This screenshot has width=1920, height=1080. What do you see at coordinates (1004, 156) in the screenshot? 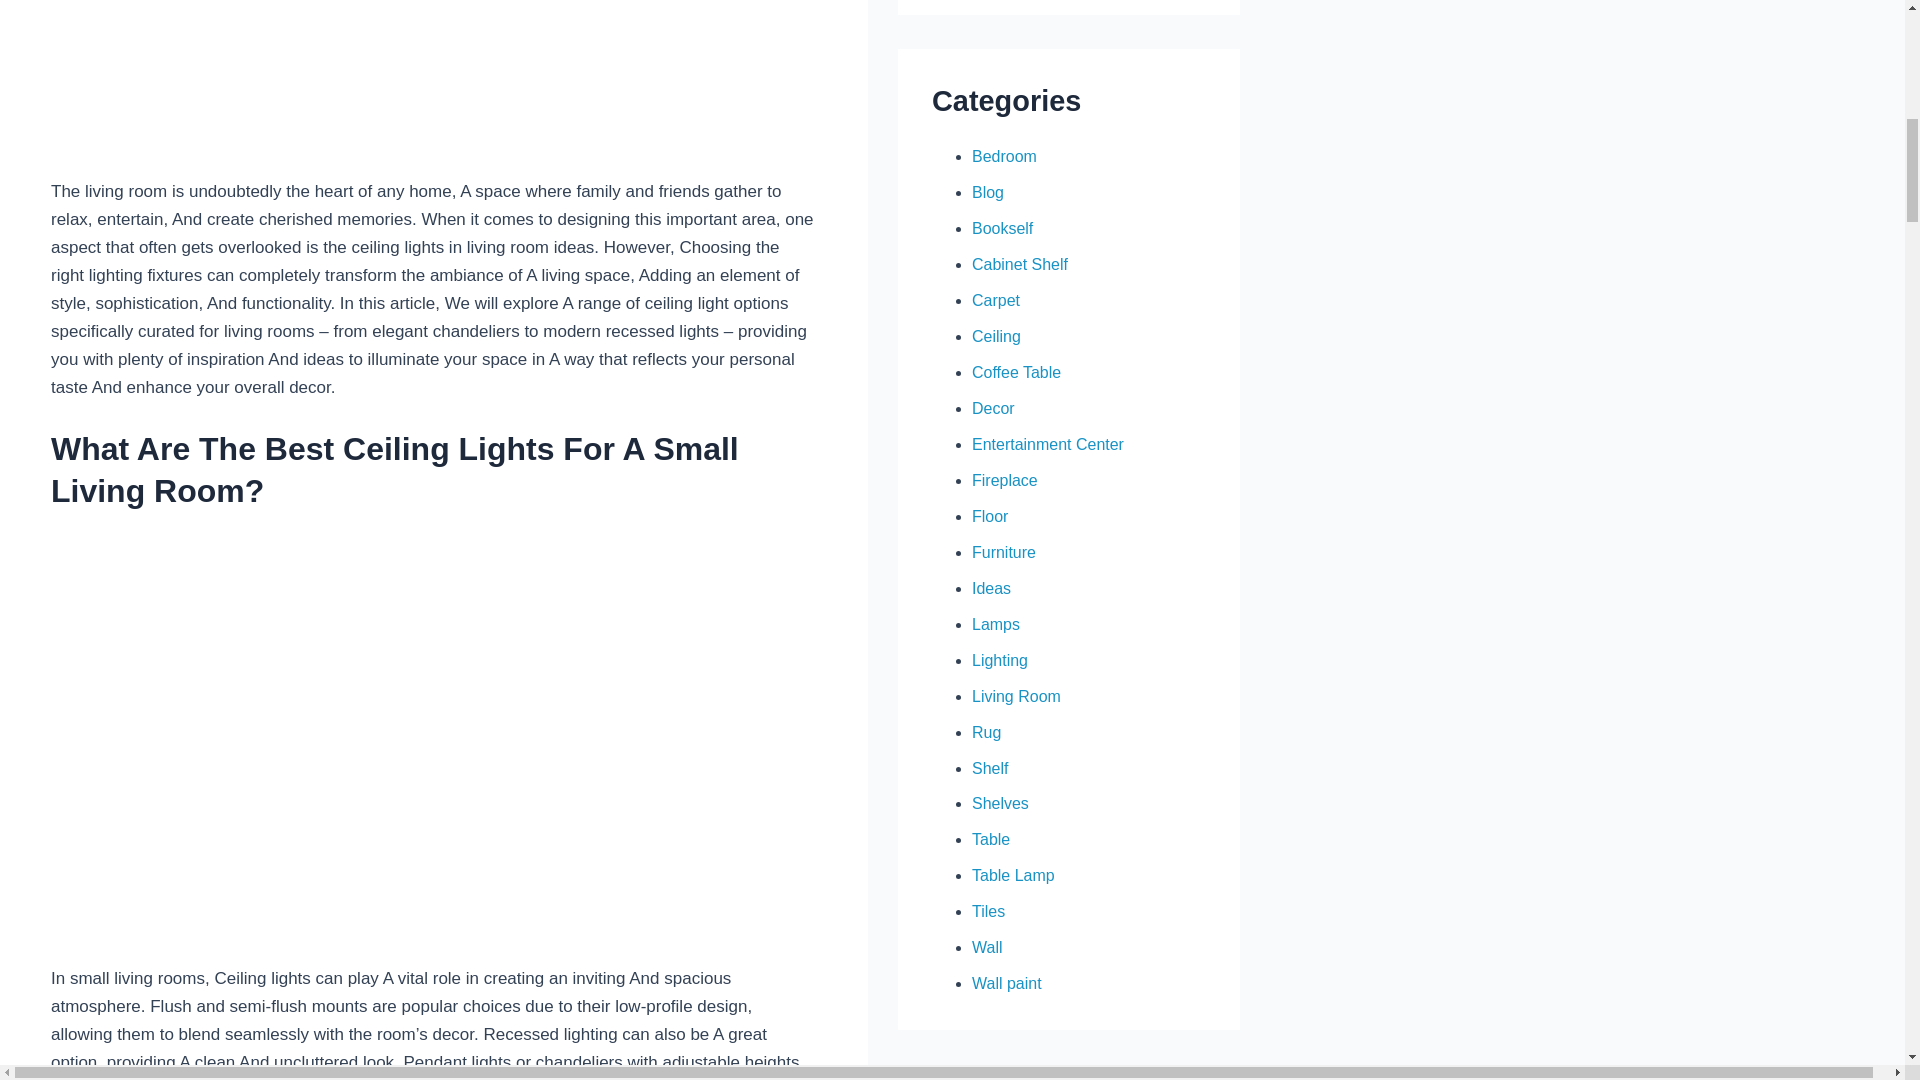
I see `Bedroom` at bounding box center [1004, 156].